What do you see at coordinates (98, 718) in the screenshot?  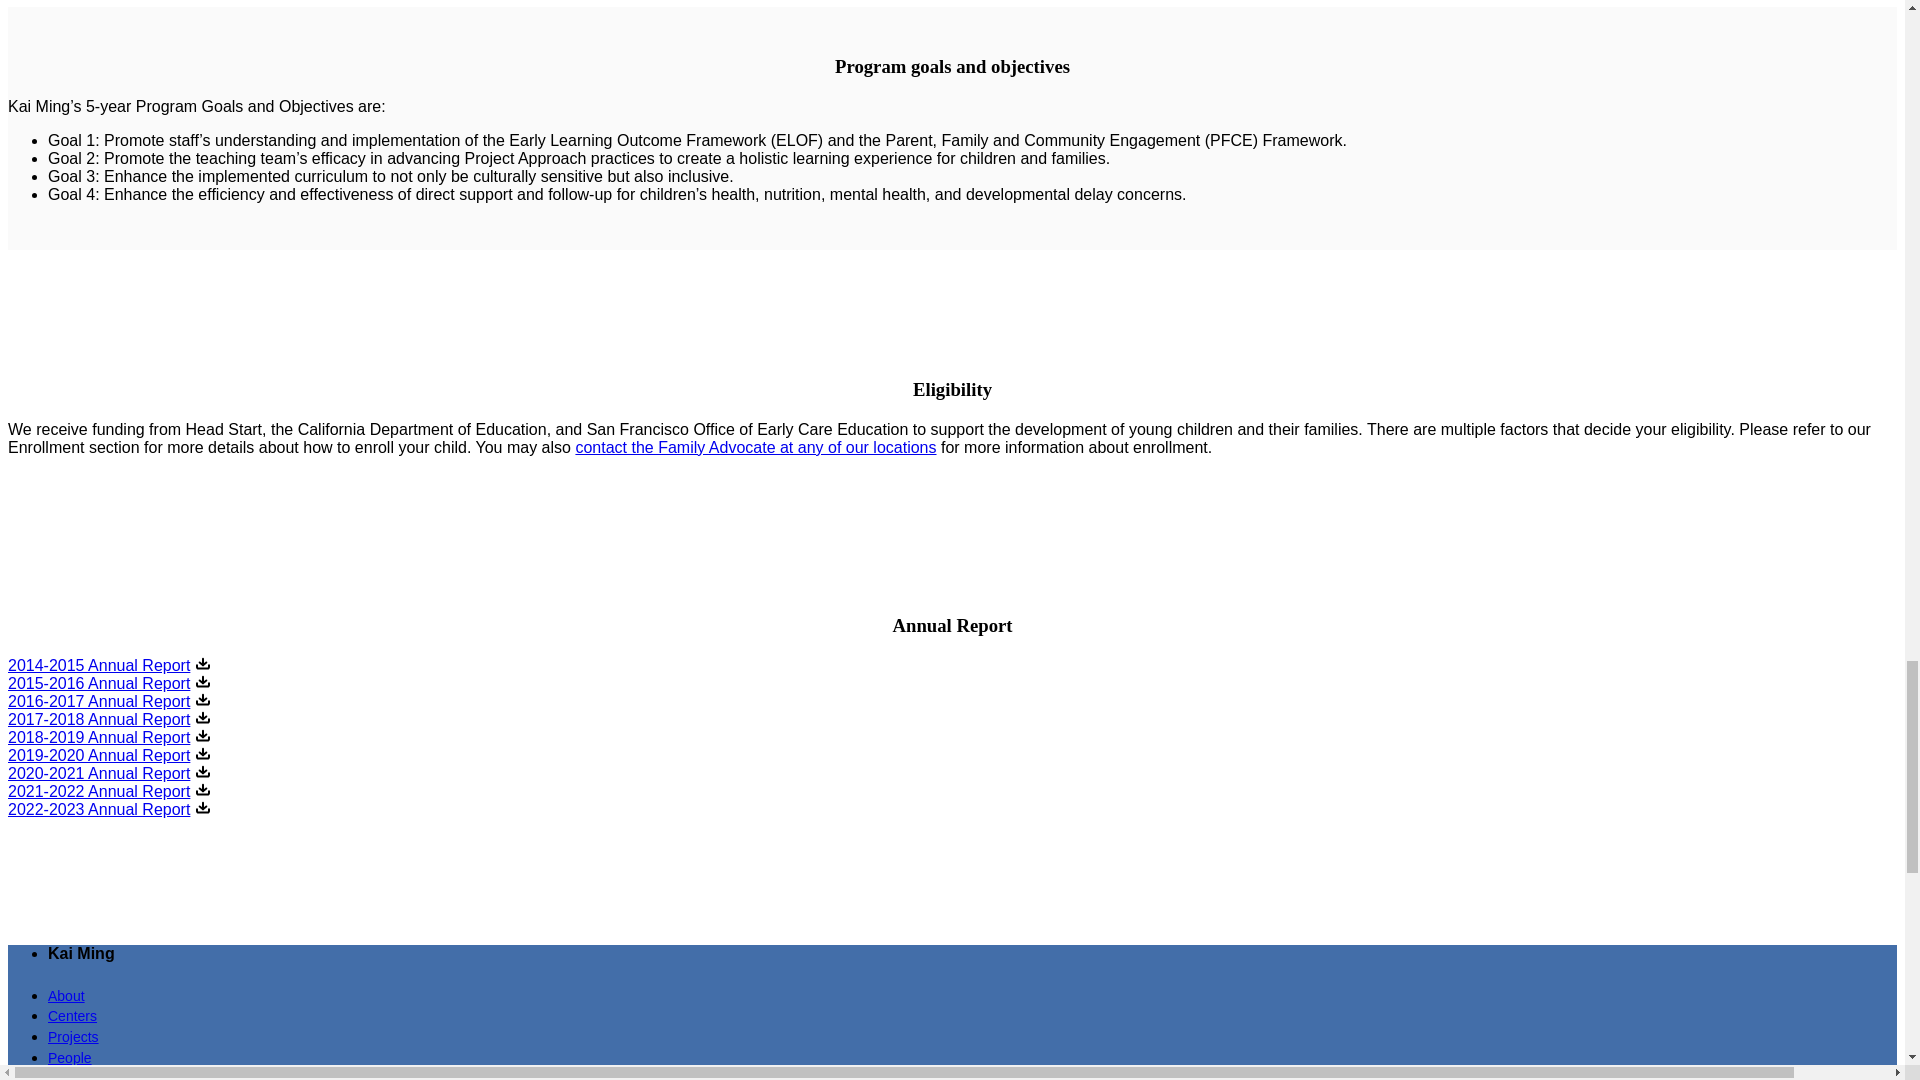 I see `2017-2018 Annual Report` at bounding box center [98, 718].